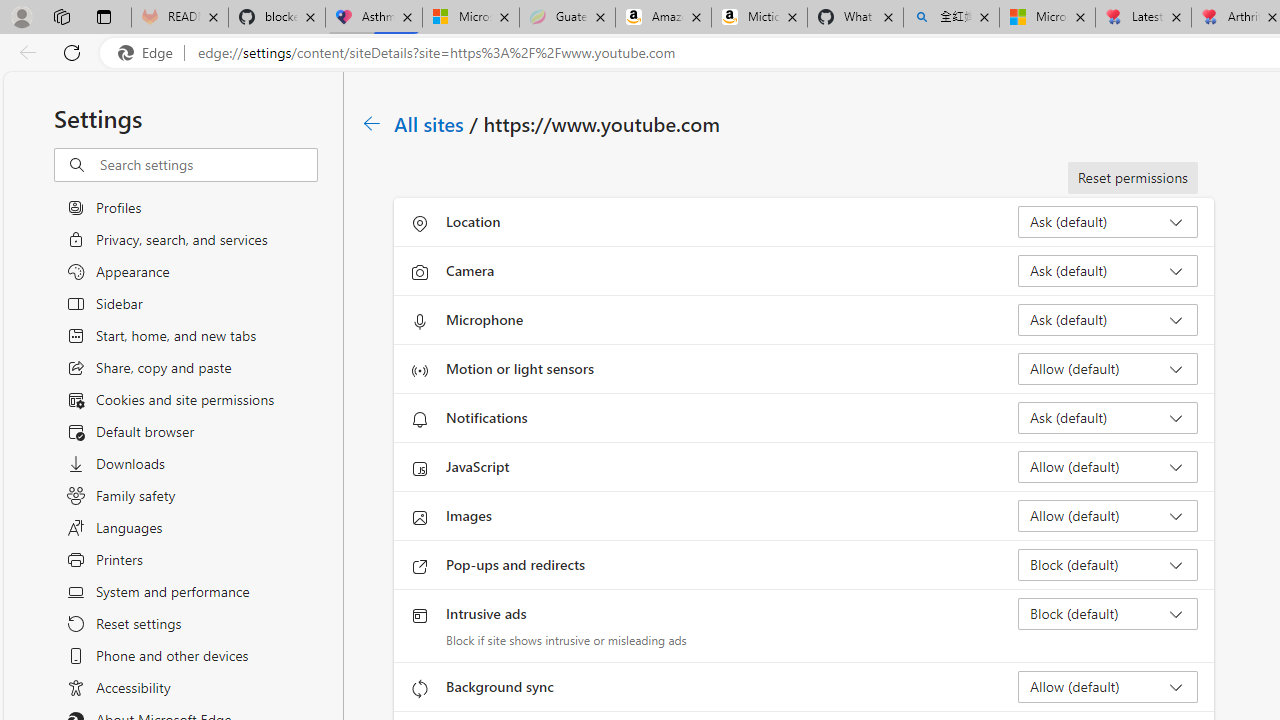 The height and width of the screenshot is (720, 1280). Describe the element at coordinates (1108, 222) in the screenshot. I see `Location Ask (default)` at that location.